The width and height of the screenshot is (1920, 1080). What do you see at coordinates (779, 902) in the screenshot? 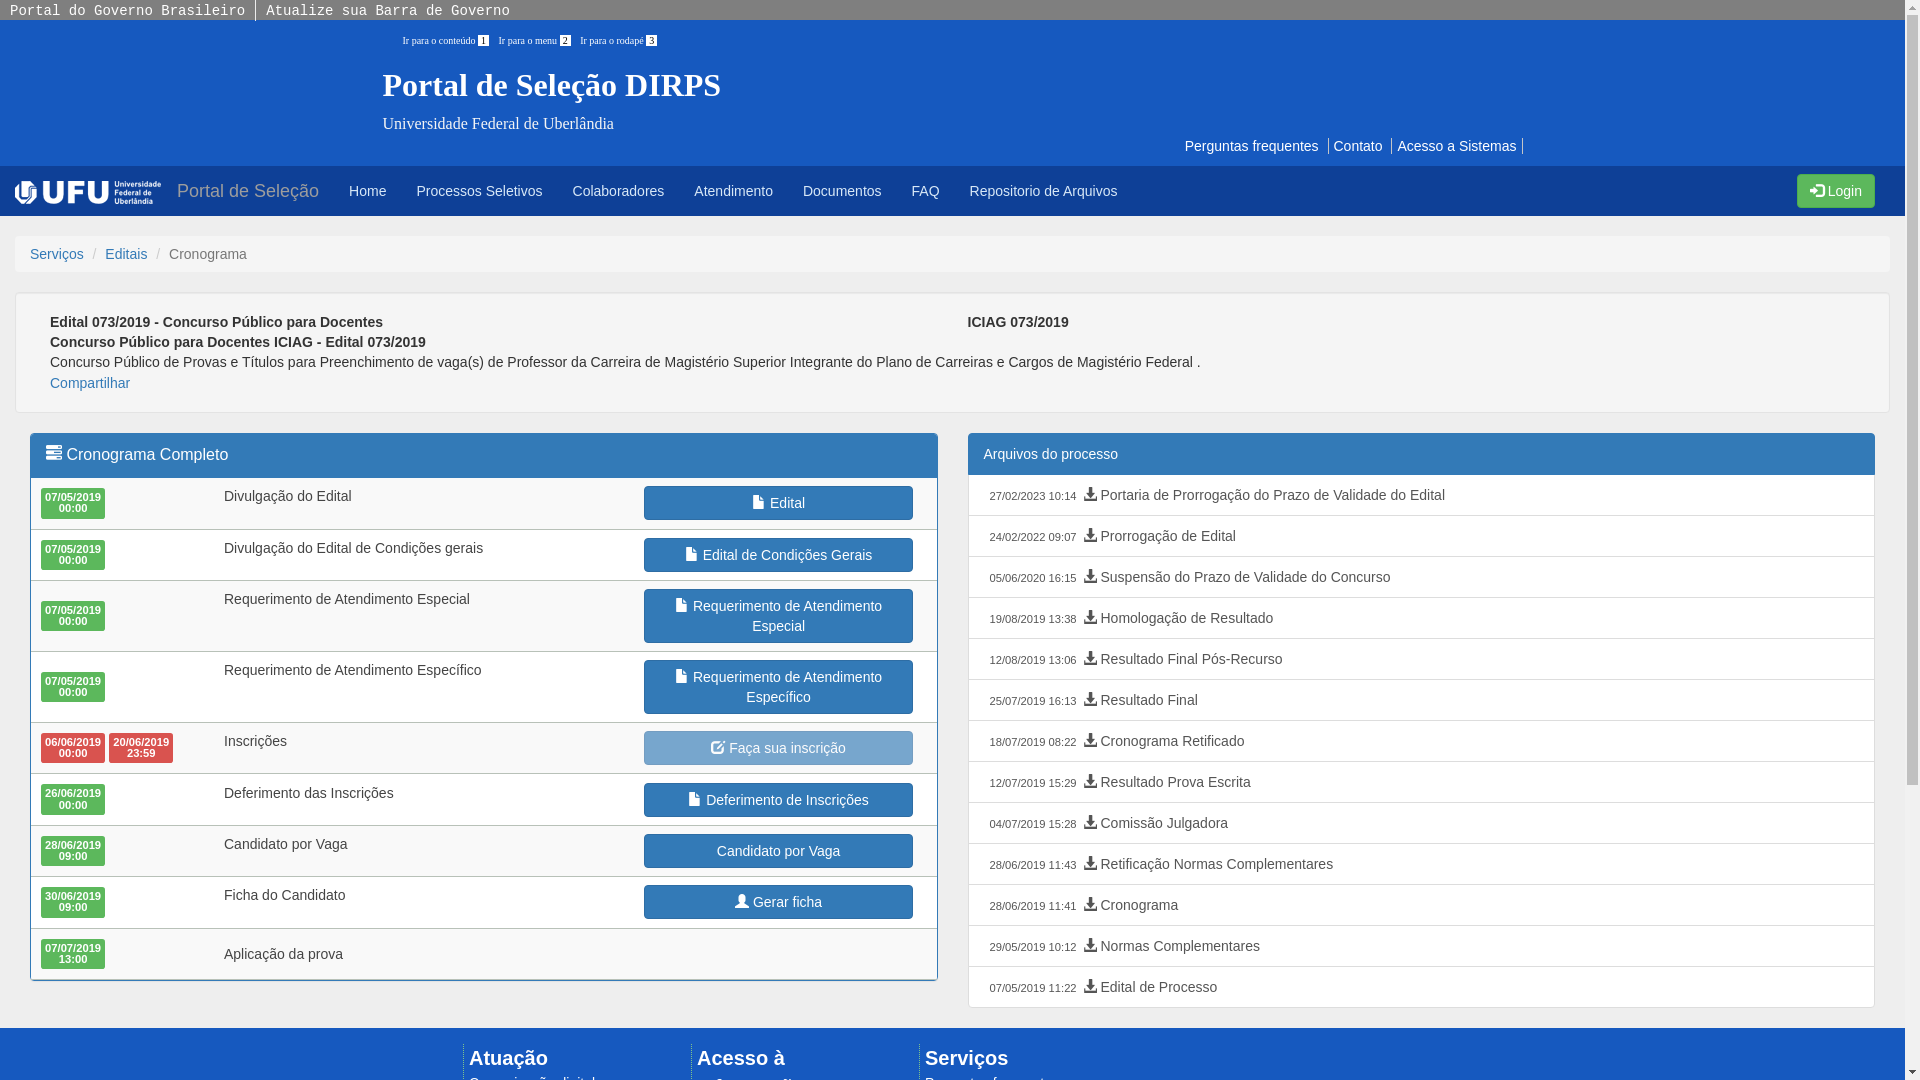
I see `Gerar ficha` at bounding box center [779, 902].